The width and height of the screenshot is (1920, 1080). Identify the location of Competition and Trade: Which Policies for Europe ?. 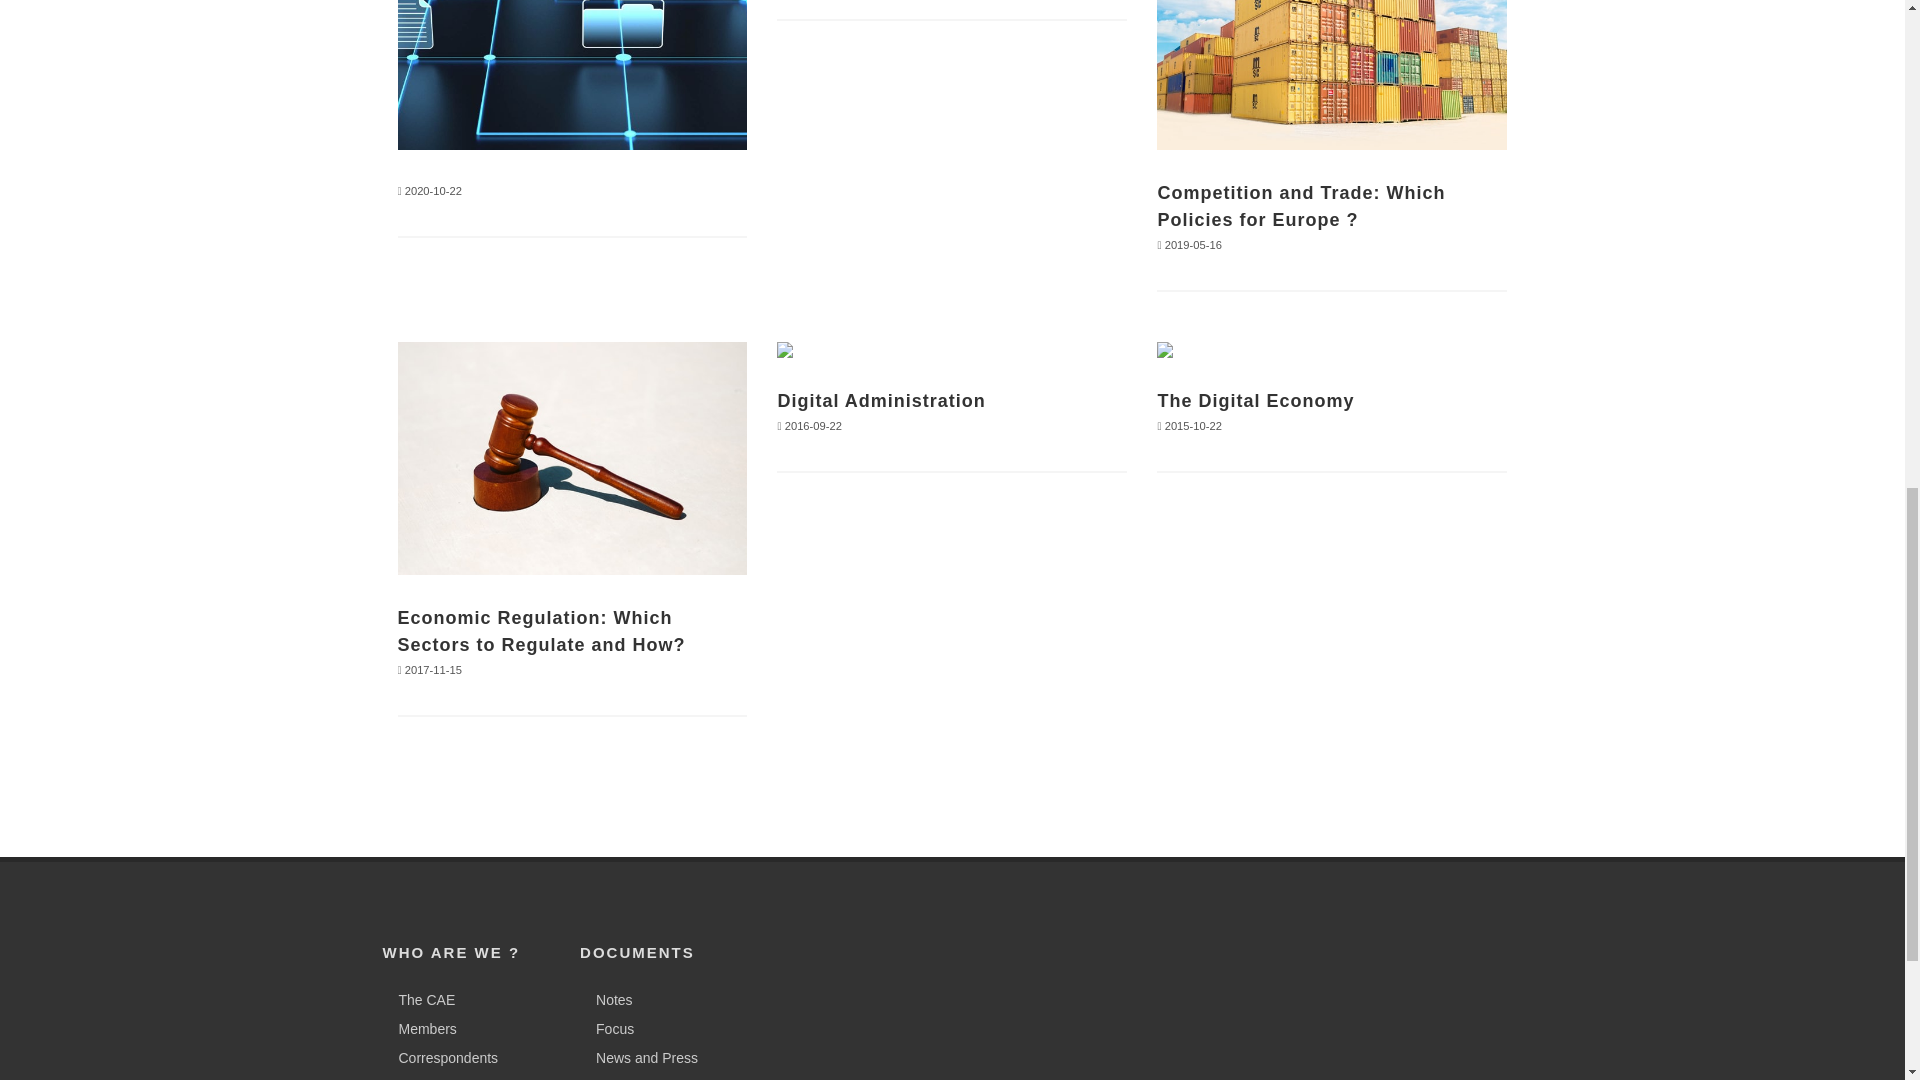
(1301, 206).